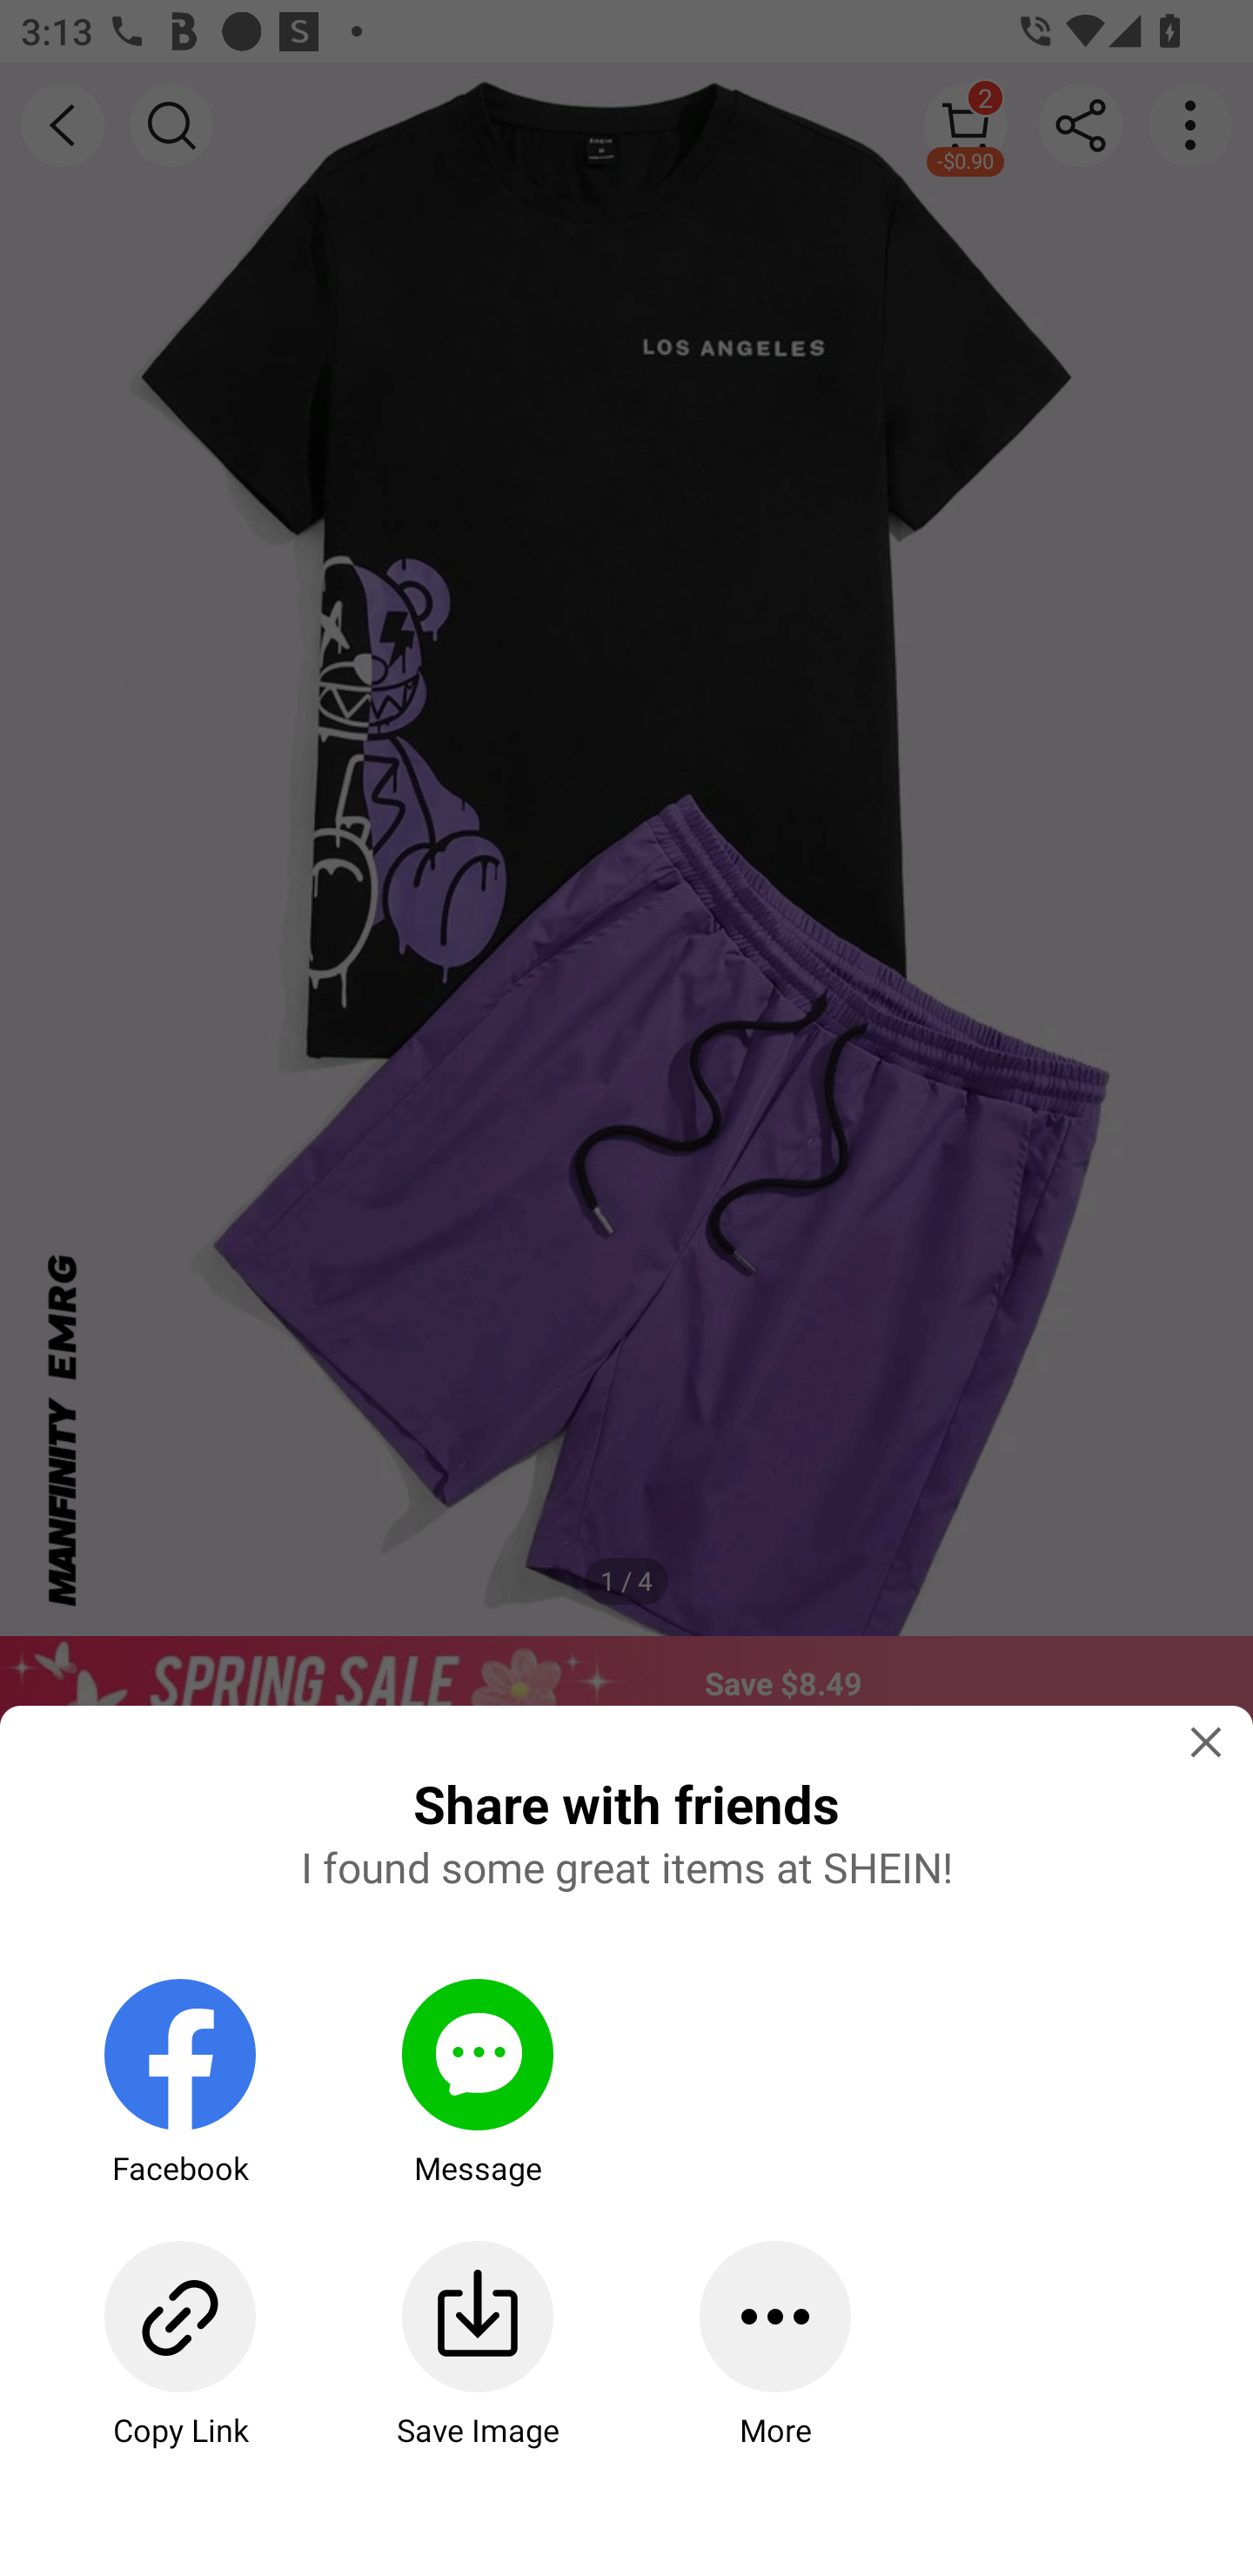  What do you see at coordinates (179, 2345) in the screenshot?
I see `Copy Link` at bounding box center [179, 2345].